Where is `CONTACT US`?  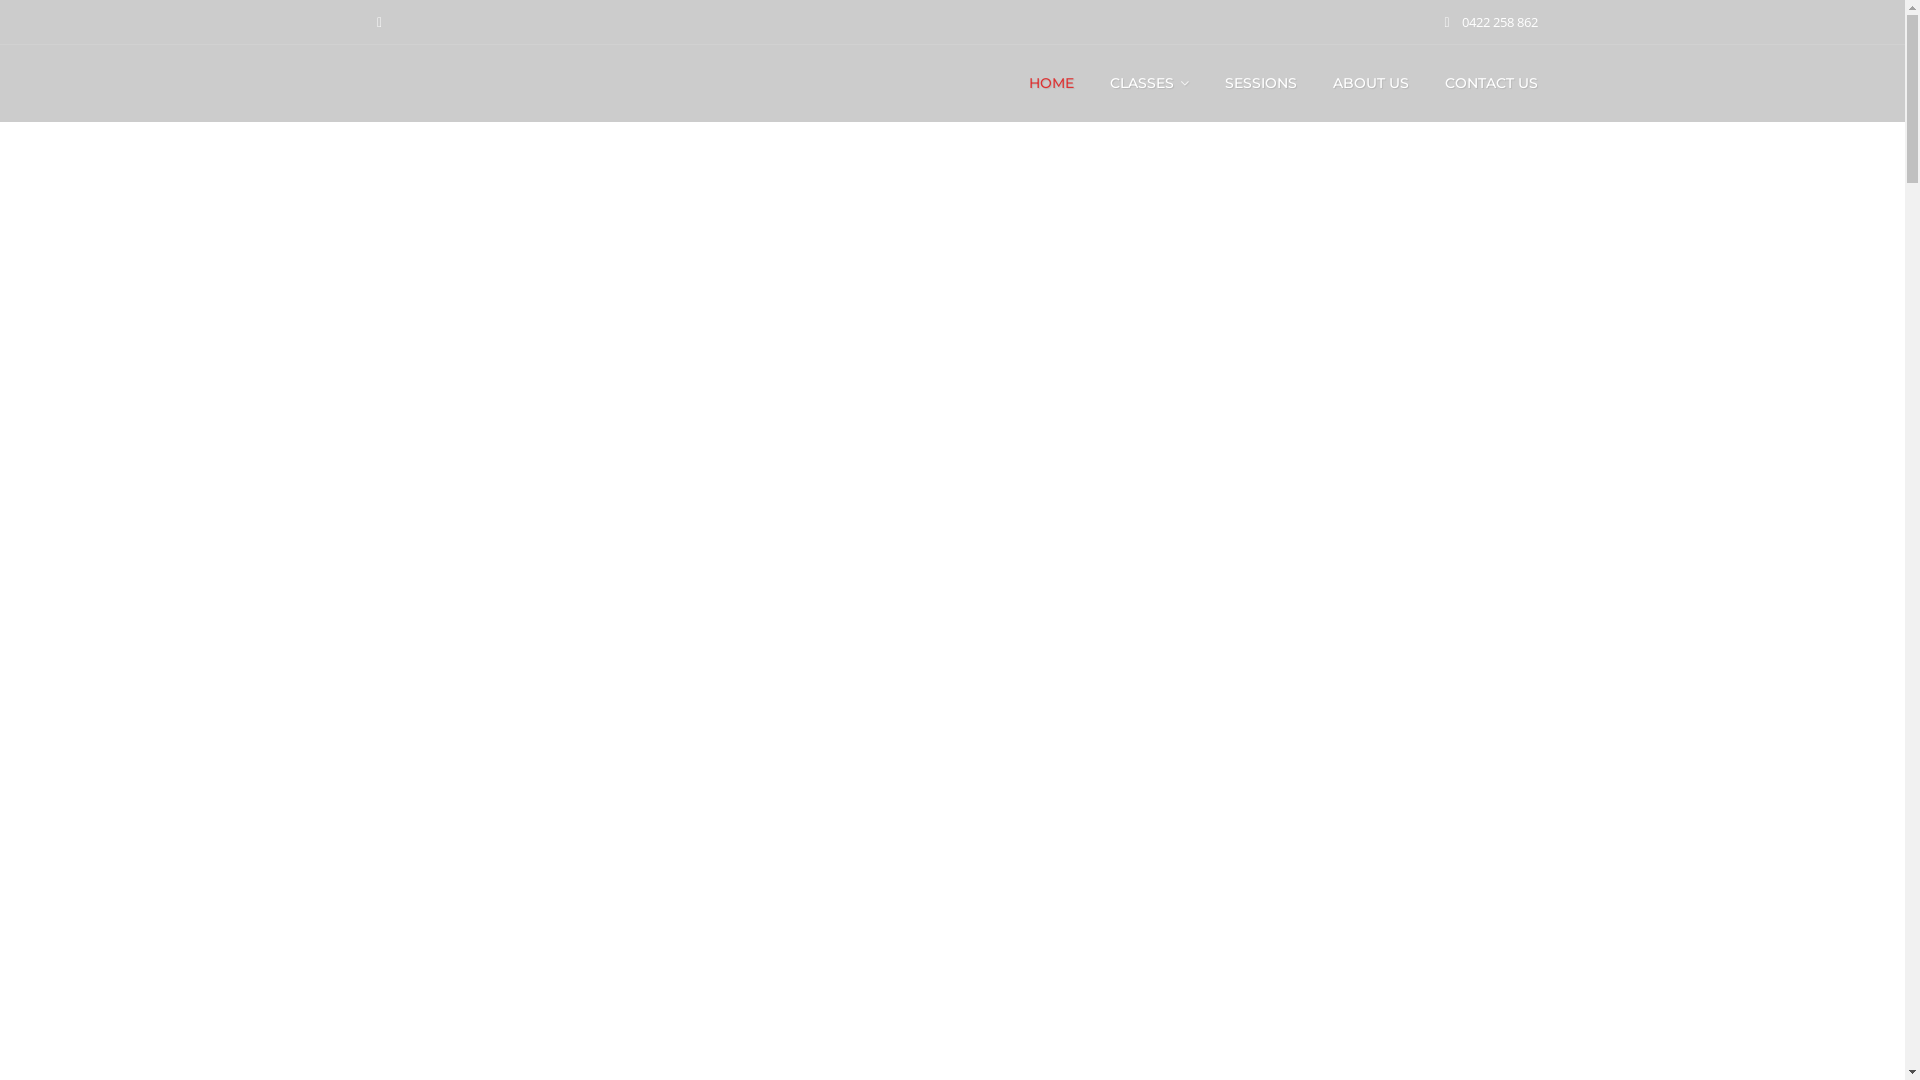
CONTACT US is located at coordinates (1490, 83).